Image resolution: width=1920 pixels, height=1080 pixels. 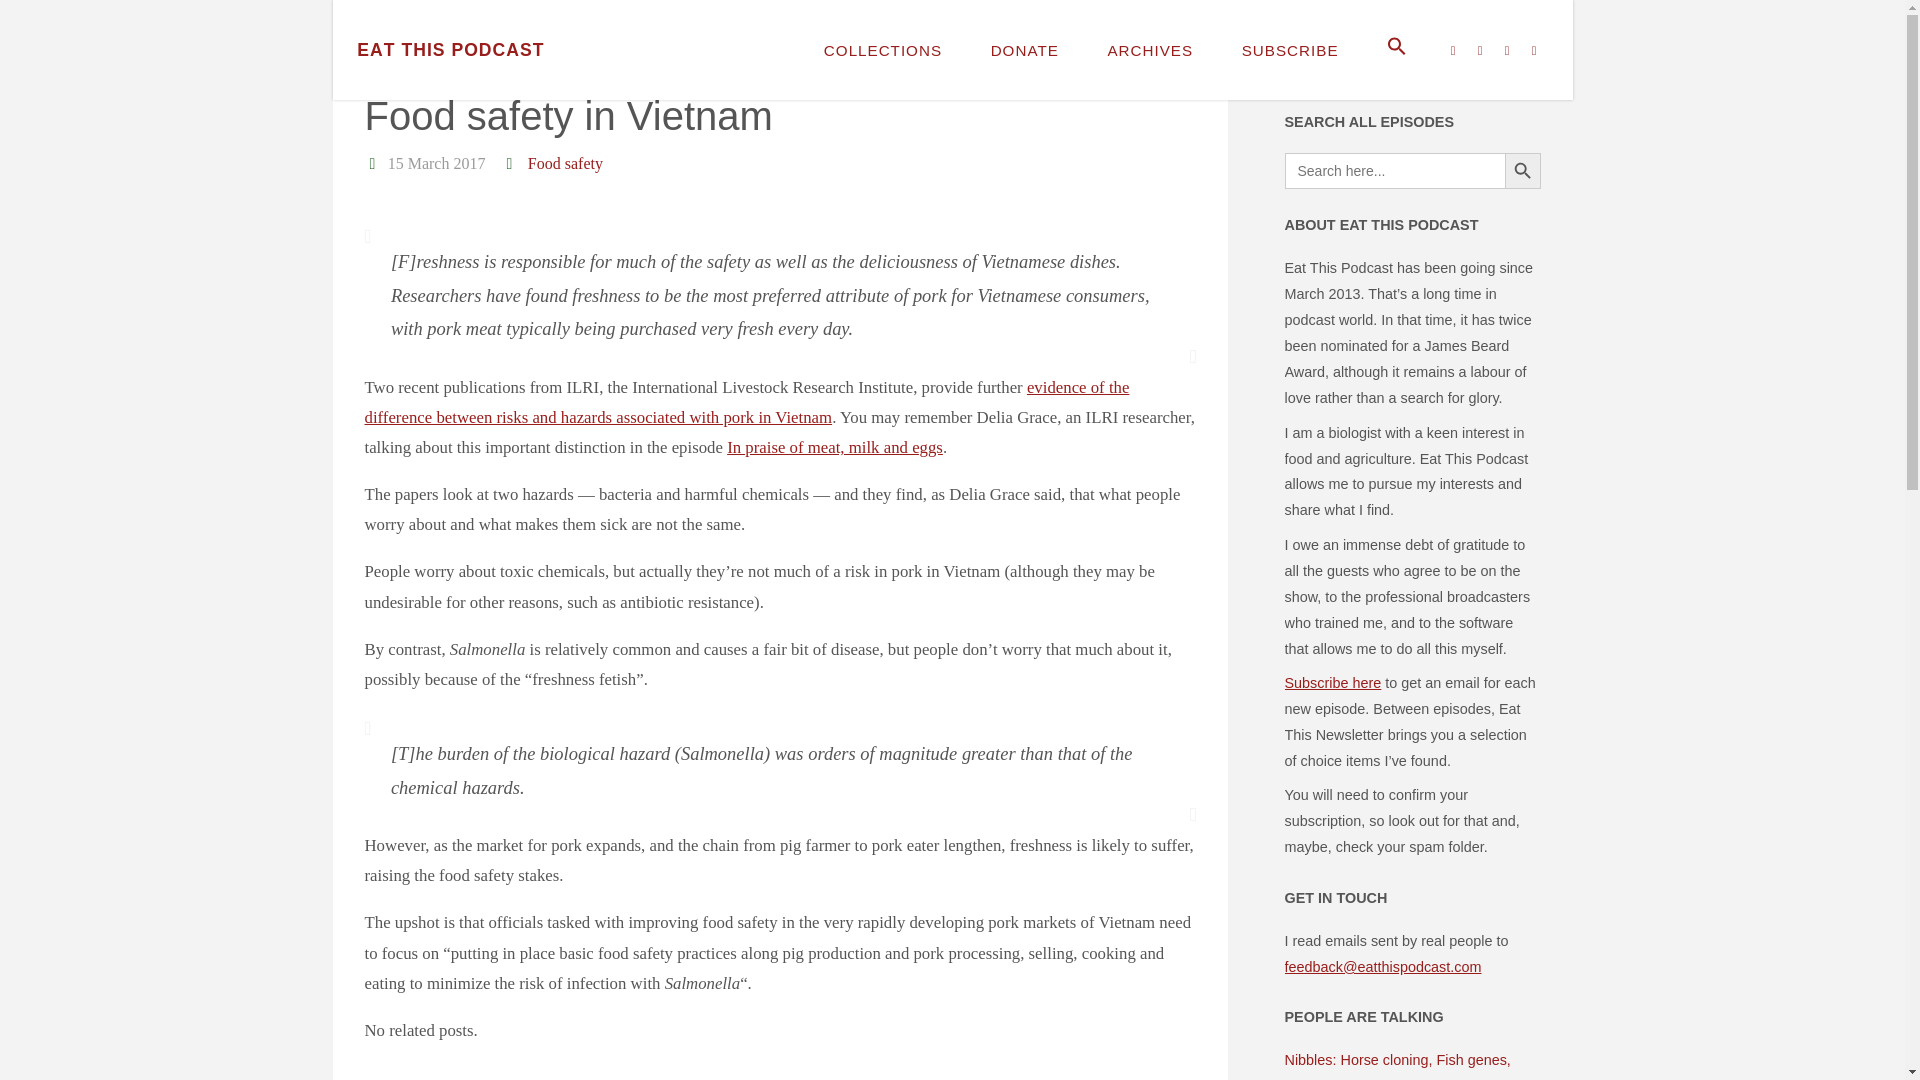 I want to click on Tagged, so click(x=510, y=163).